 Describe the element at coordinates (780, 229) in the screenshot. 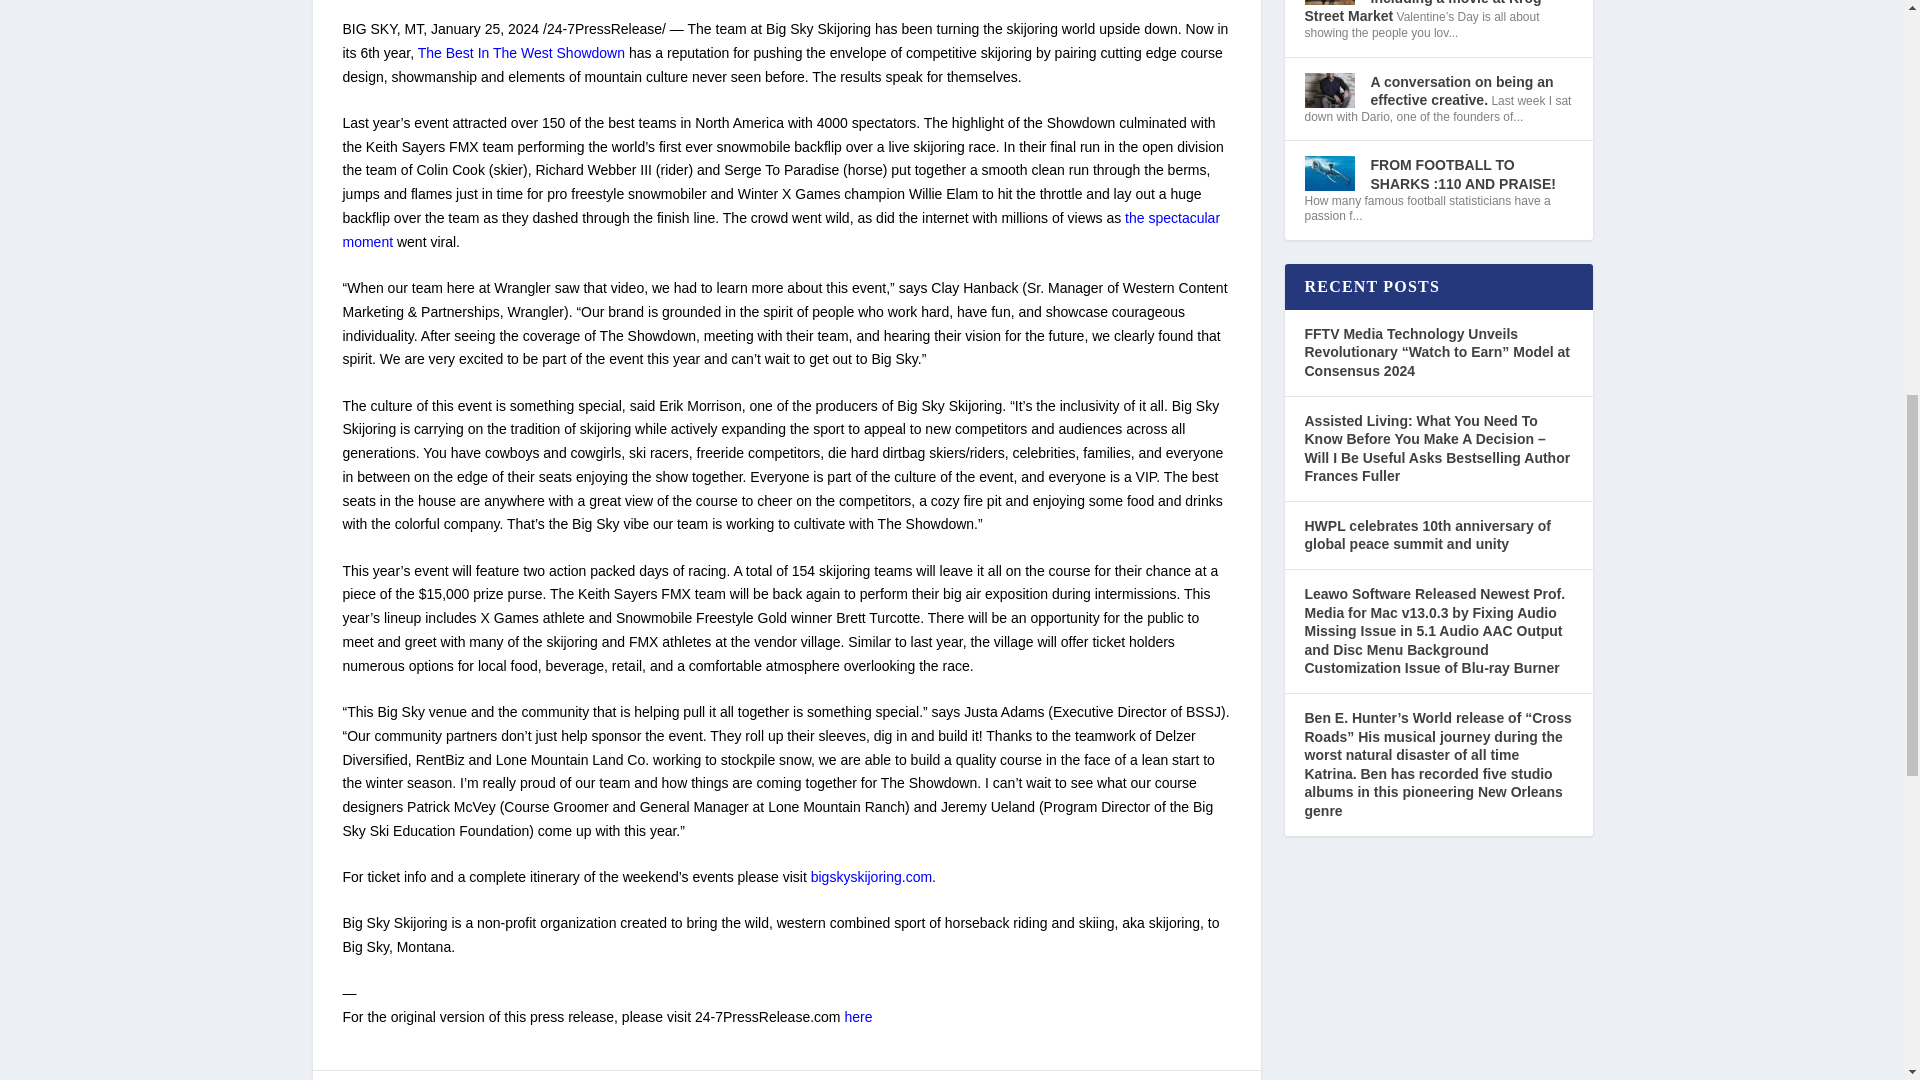

I see `the spectacular moment` at that location.